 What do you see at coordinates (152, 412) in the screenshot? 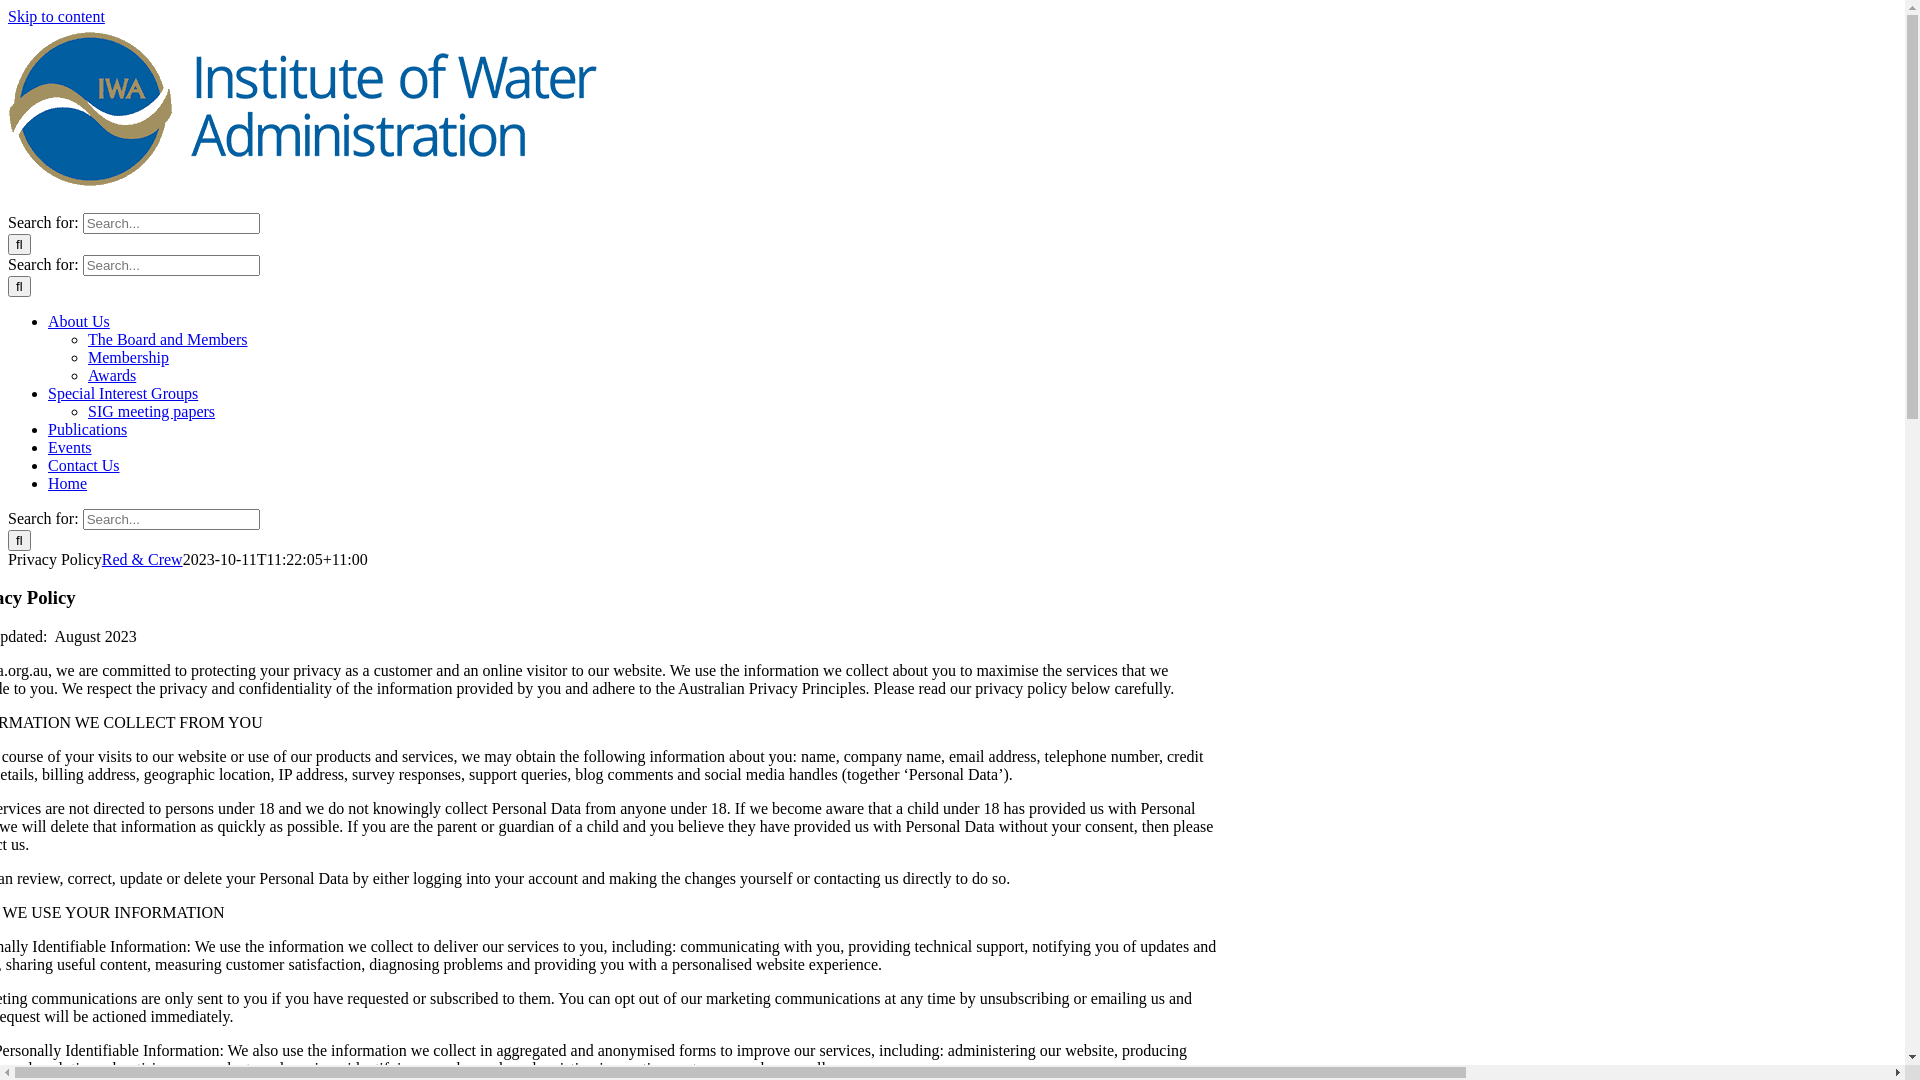
I see `SIG meeting papers` at bounding box center [152, 412].